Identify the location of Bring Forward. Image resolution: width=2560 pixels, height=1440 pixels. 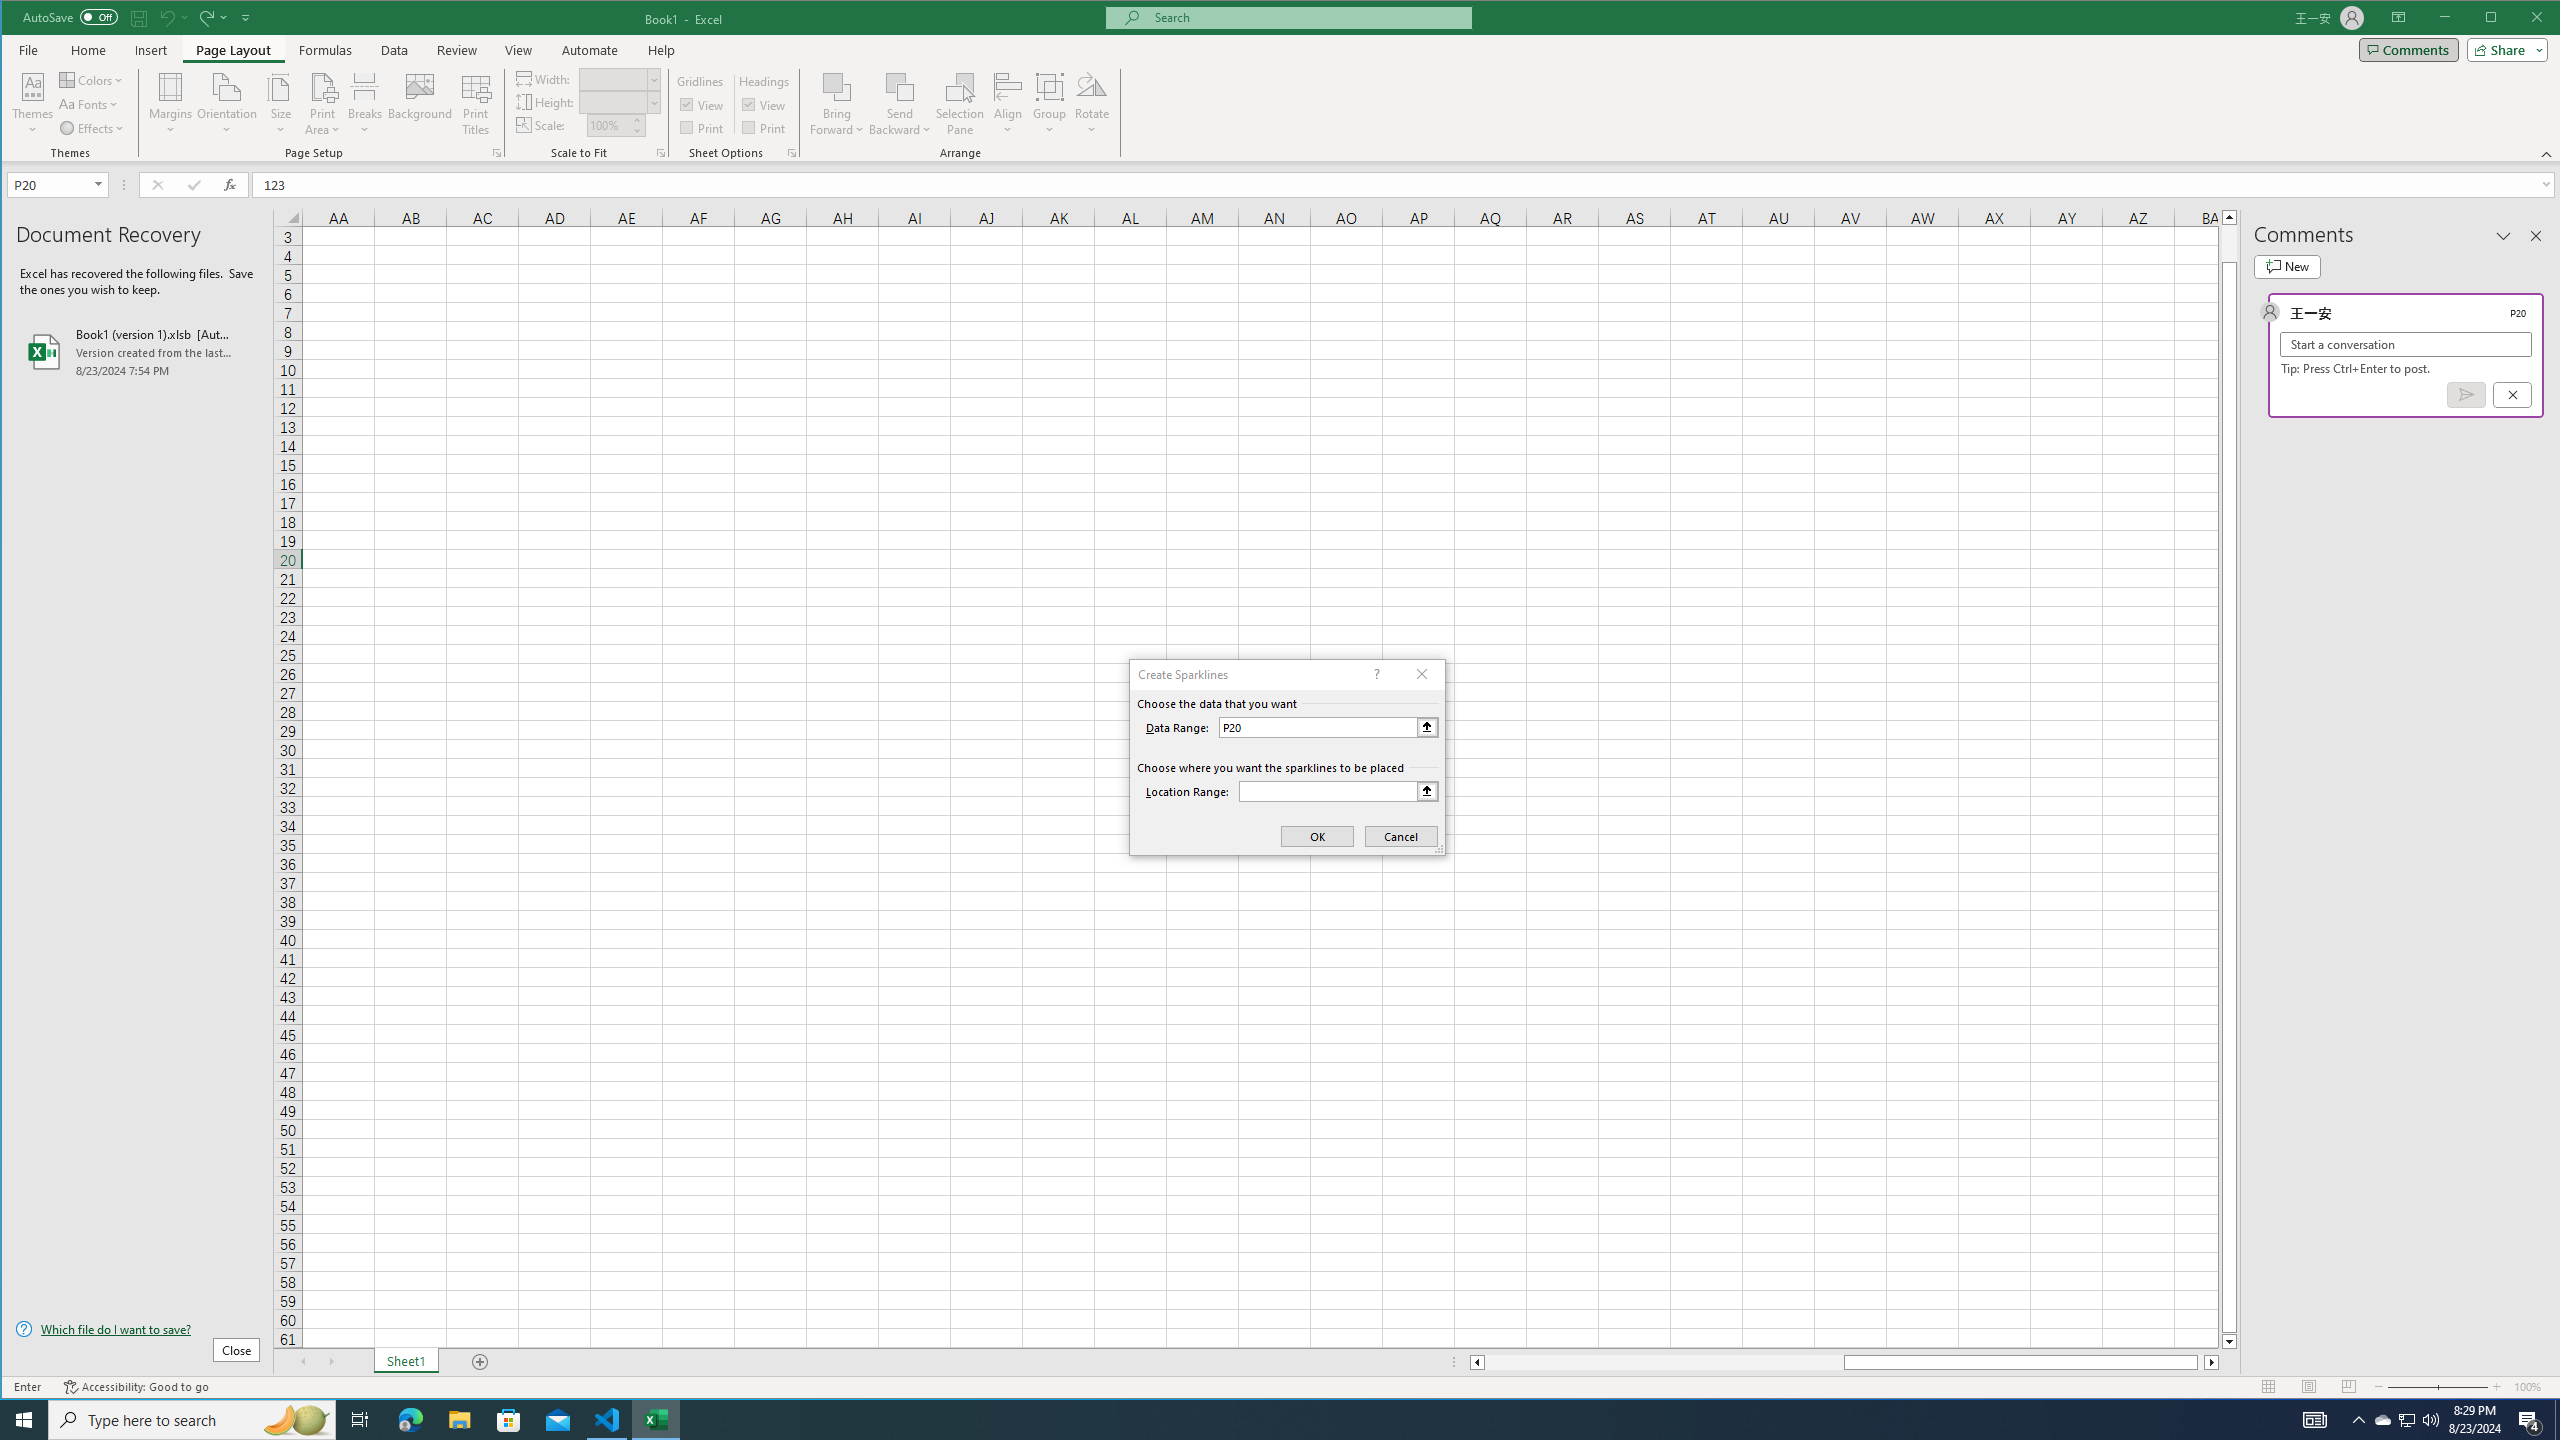
(838, 86).